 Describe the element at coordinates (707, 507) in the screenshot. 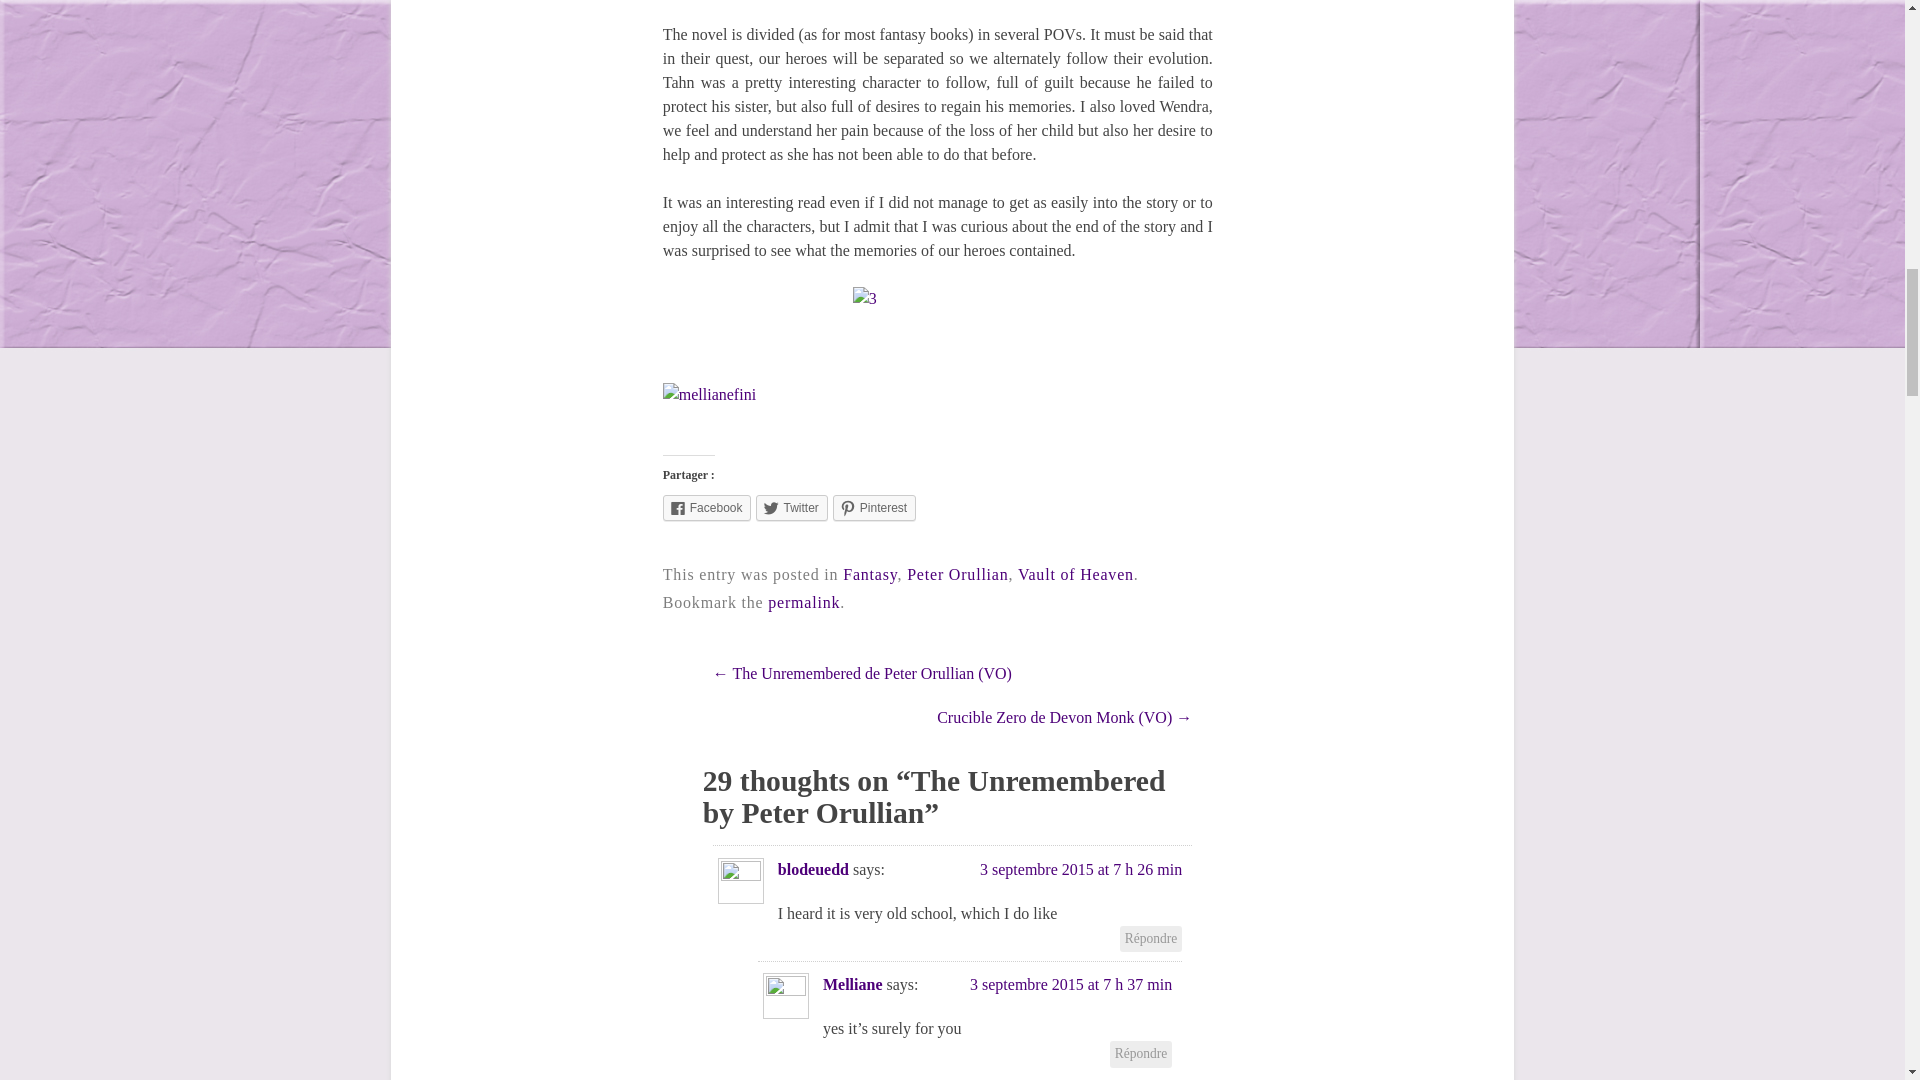

I see `Facebook` at that location.